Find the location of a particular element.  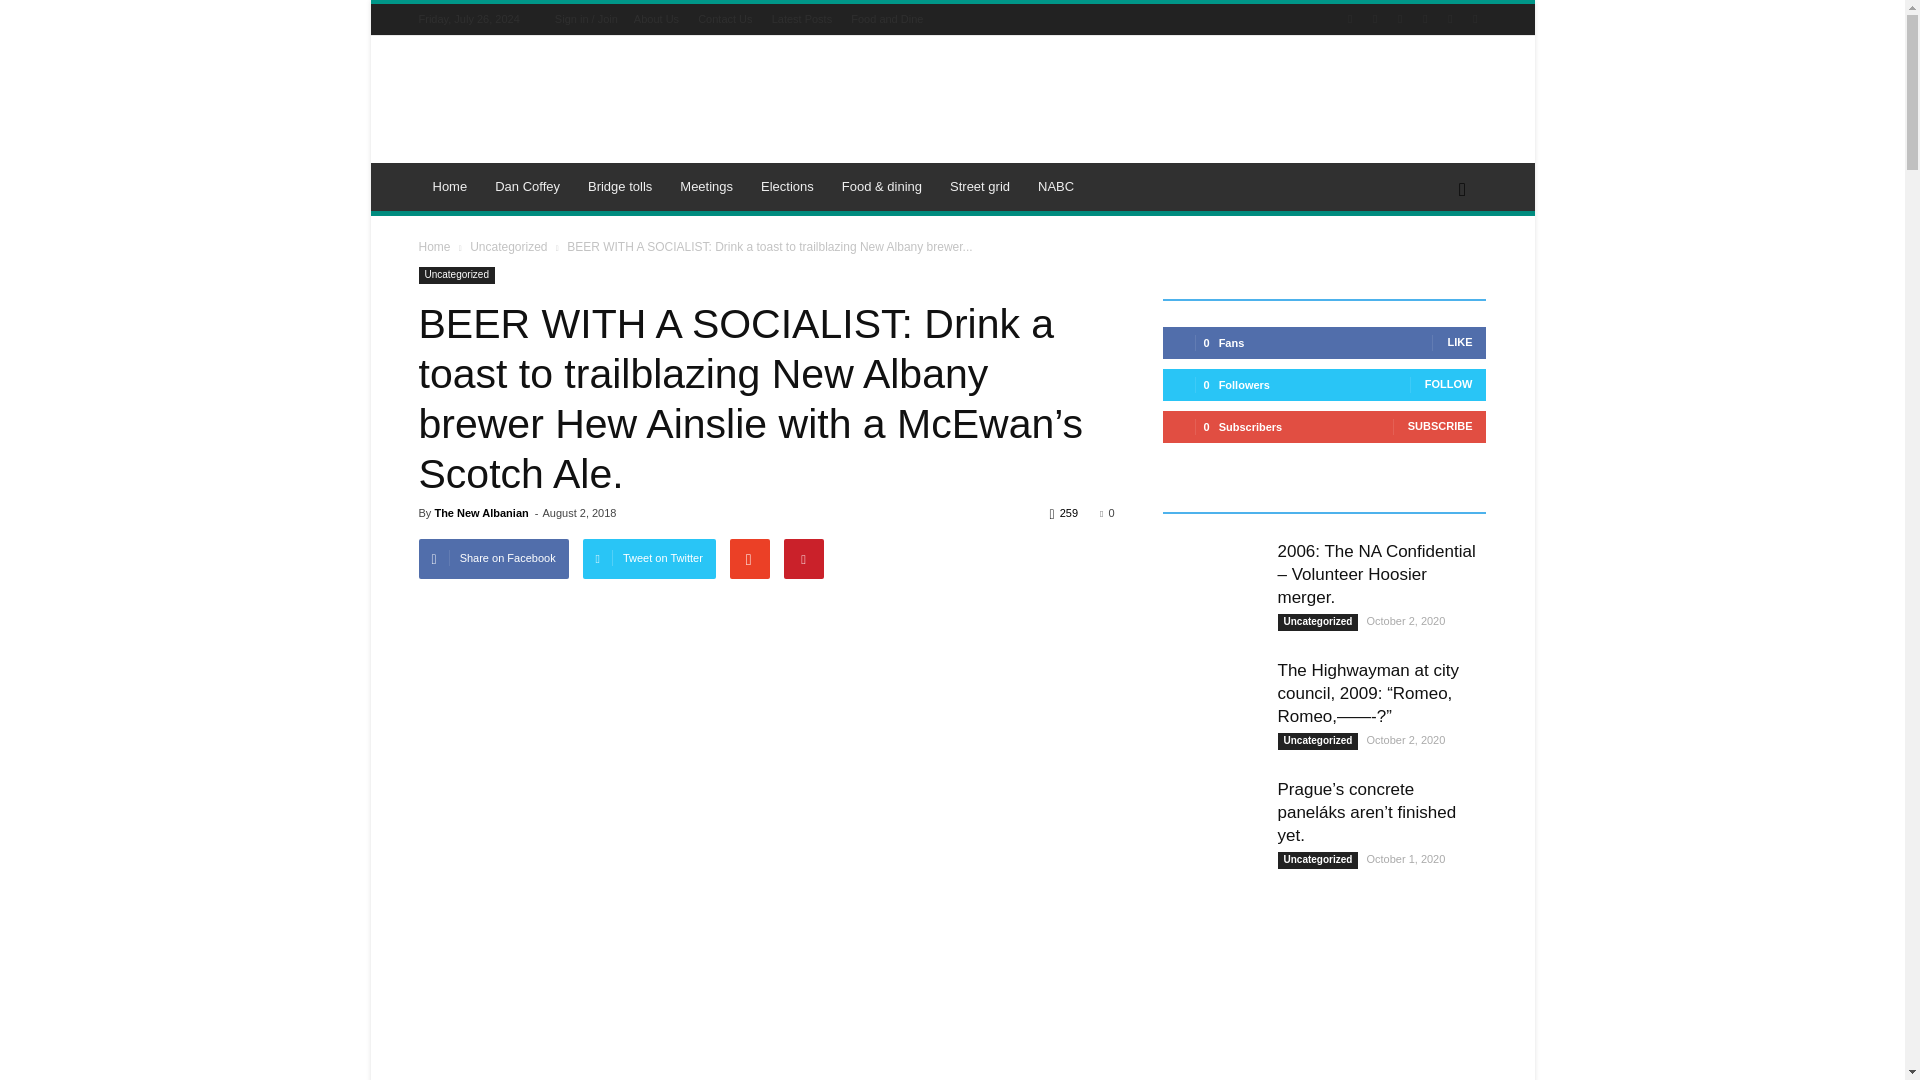

Vimeo is located at coordinates (1450, 18).